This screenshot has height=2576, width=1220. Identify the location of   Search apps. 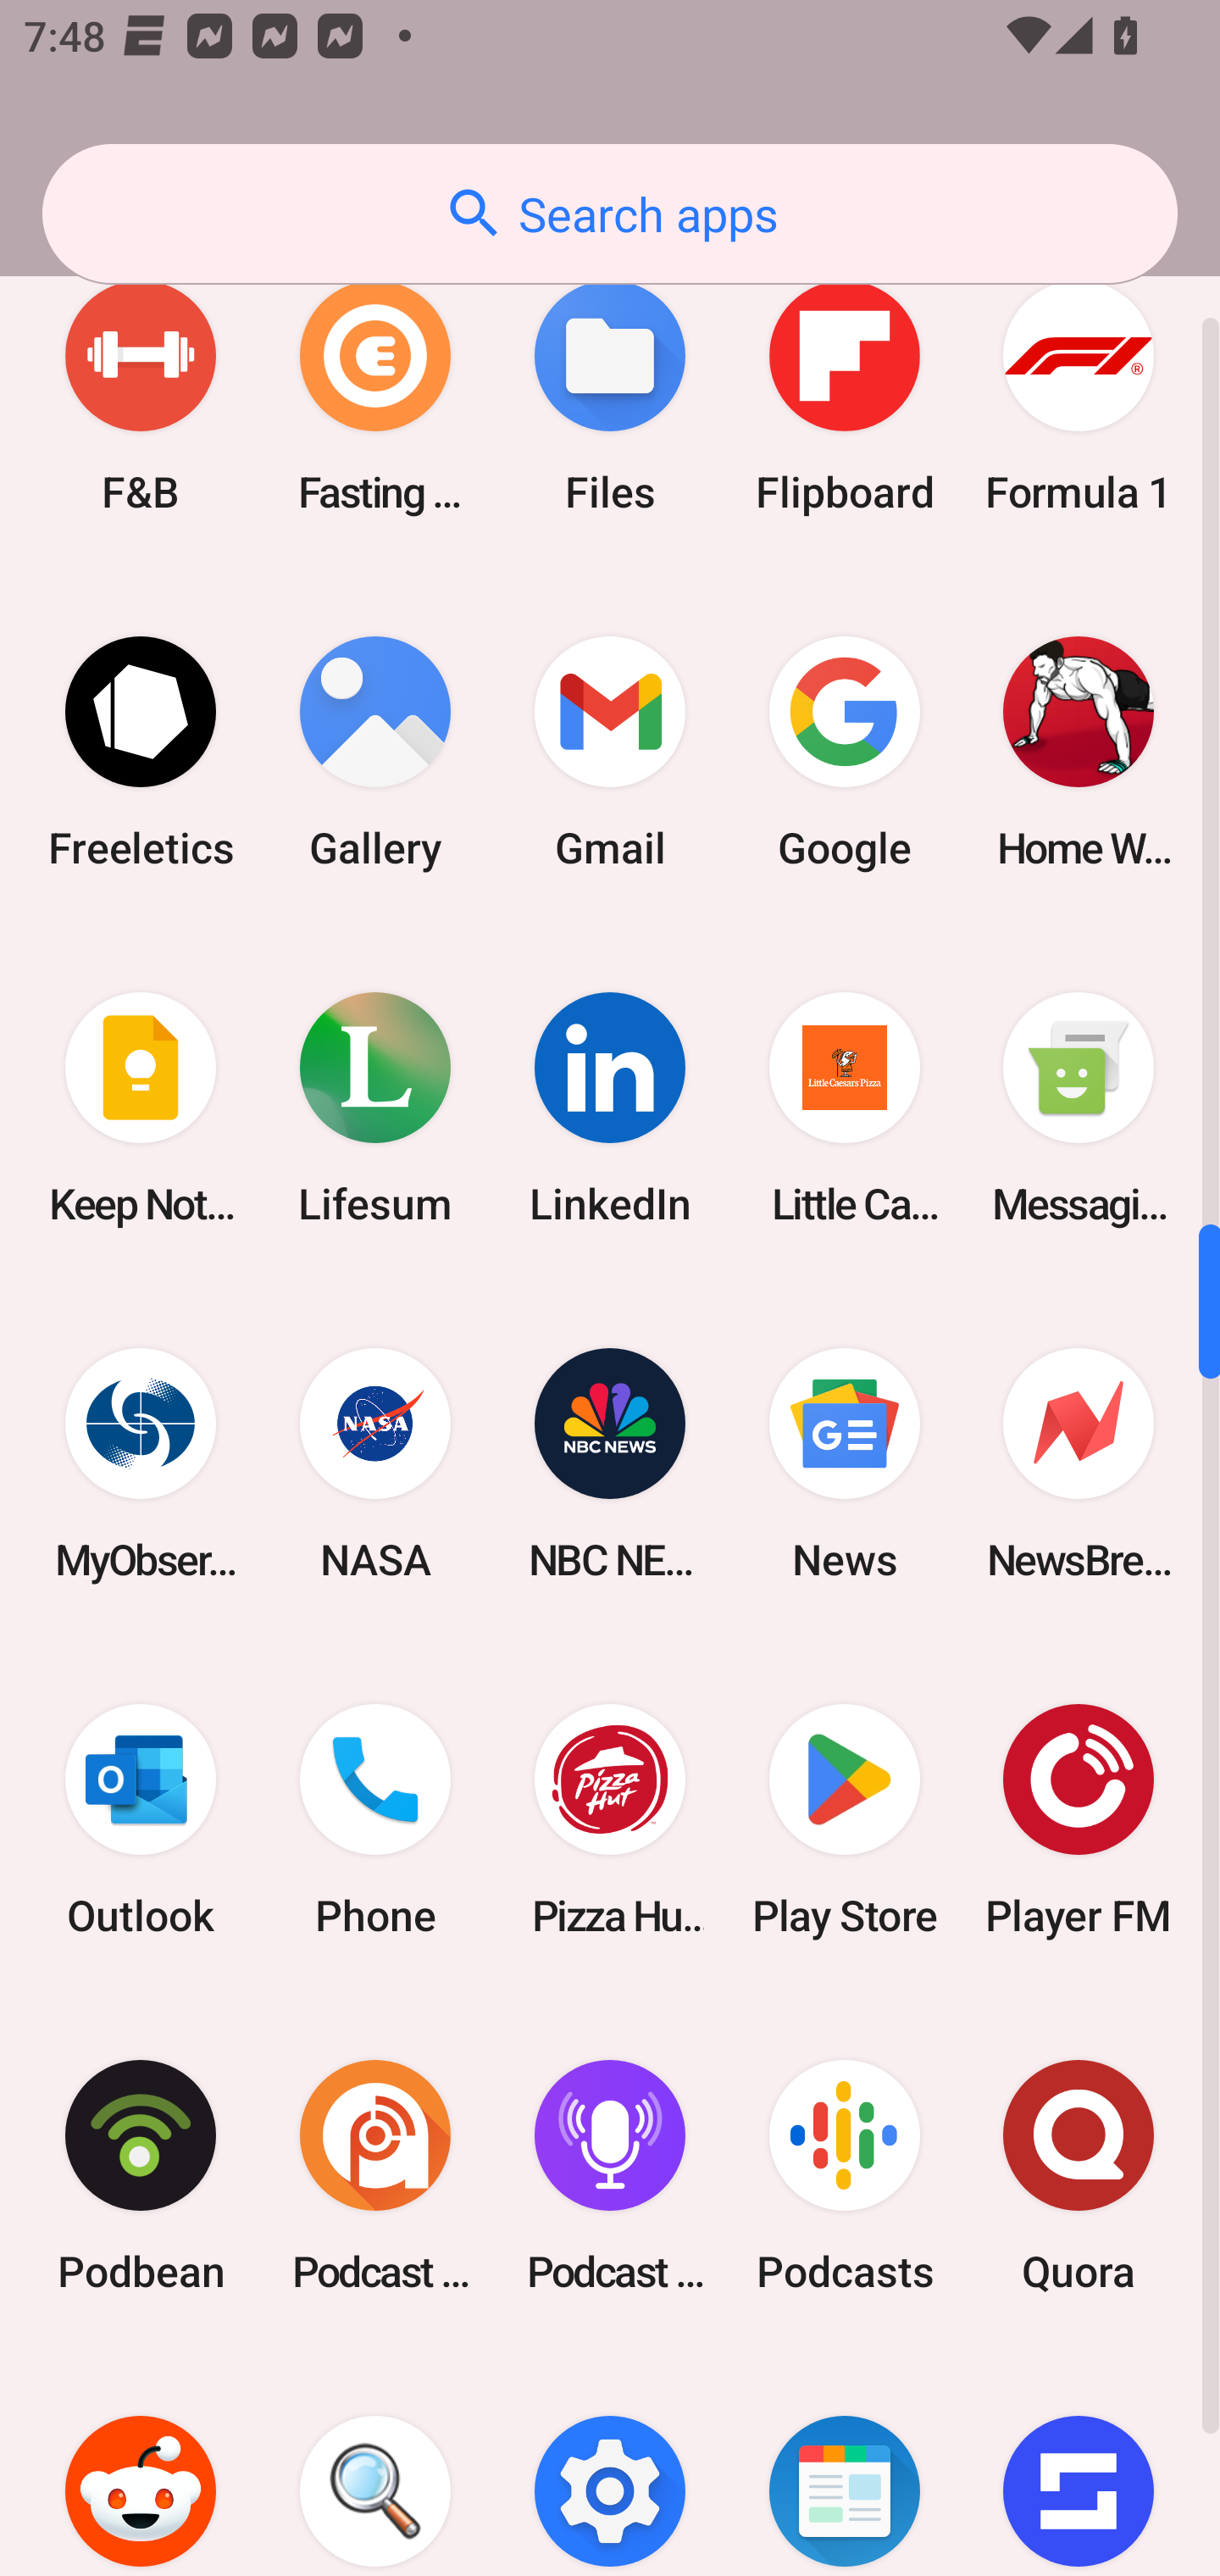
(610, 214).